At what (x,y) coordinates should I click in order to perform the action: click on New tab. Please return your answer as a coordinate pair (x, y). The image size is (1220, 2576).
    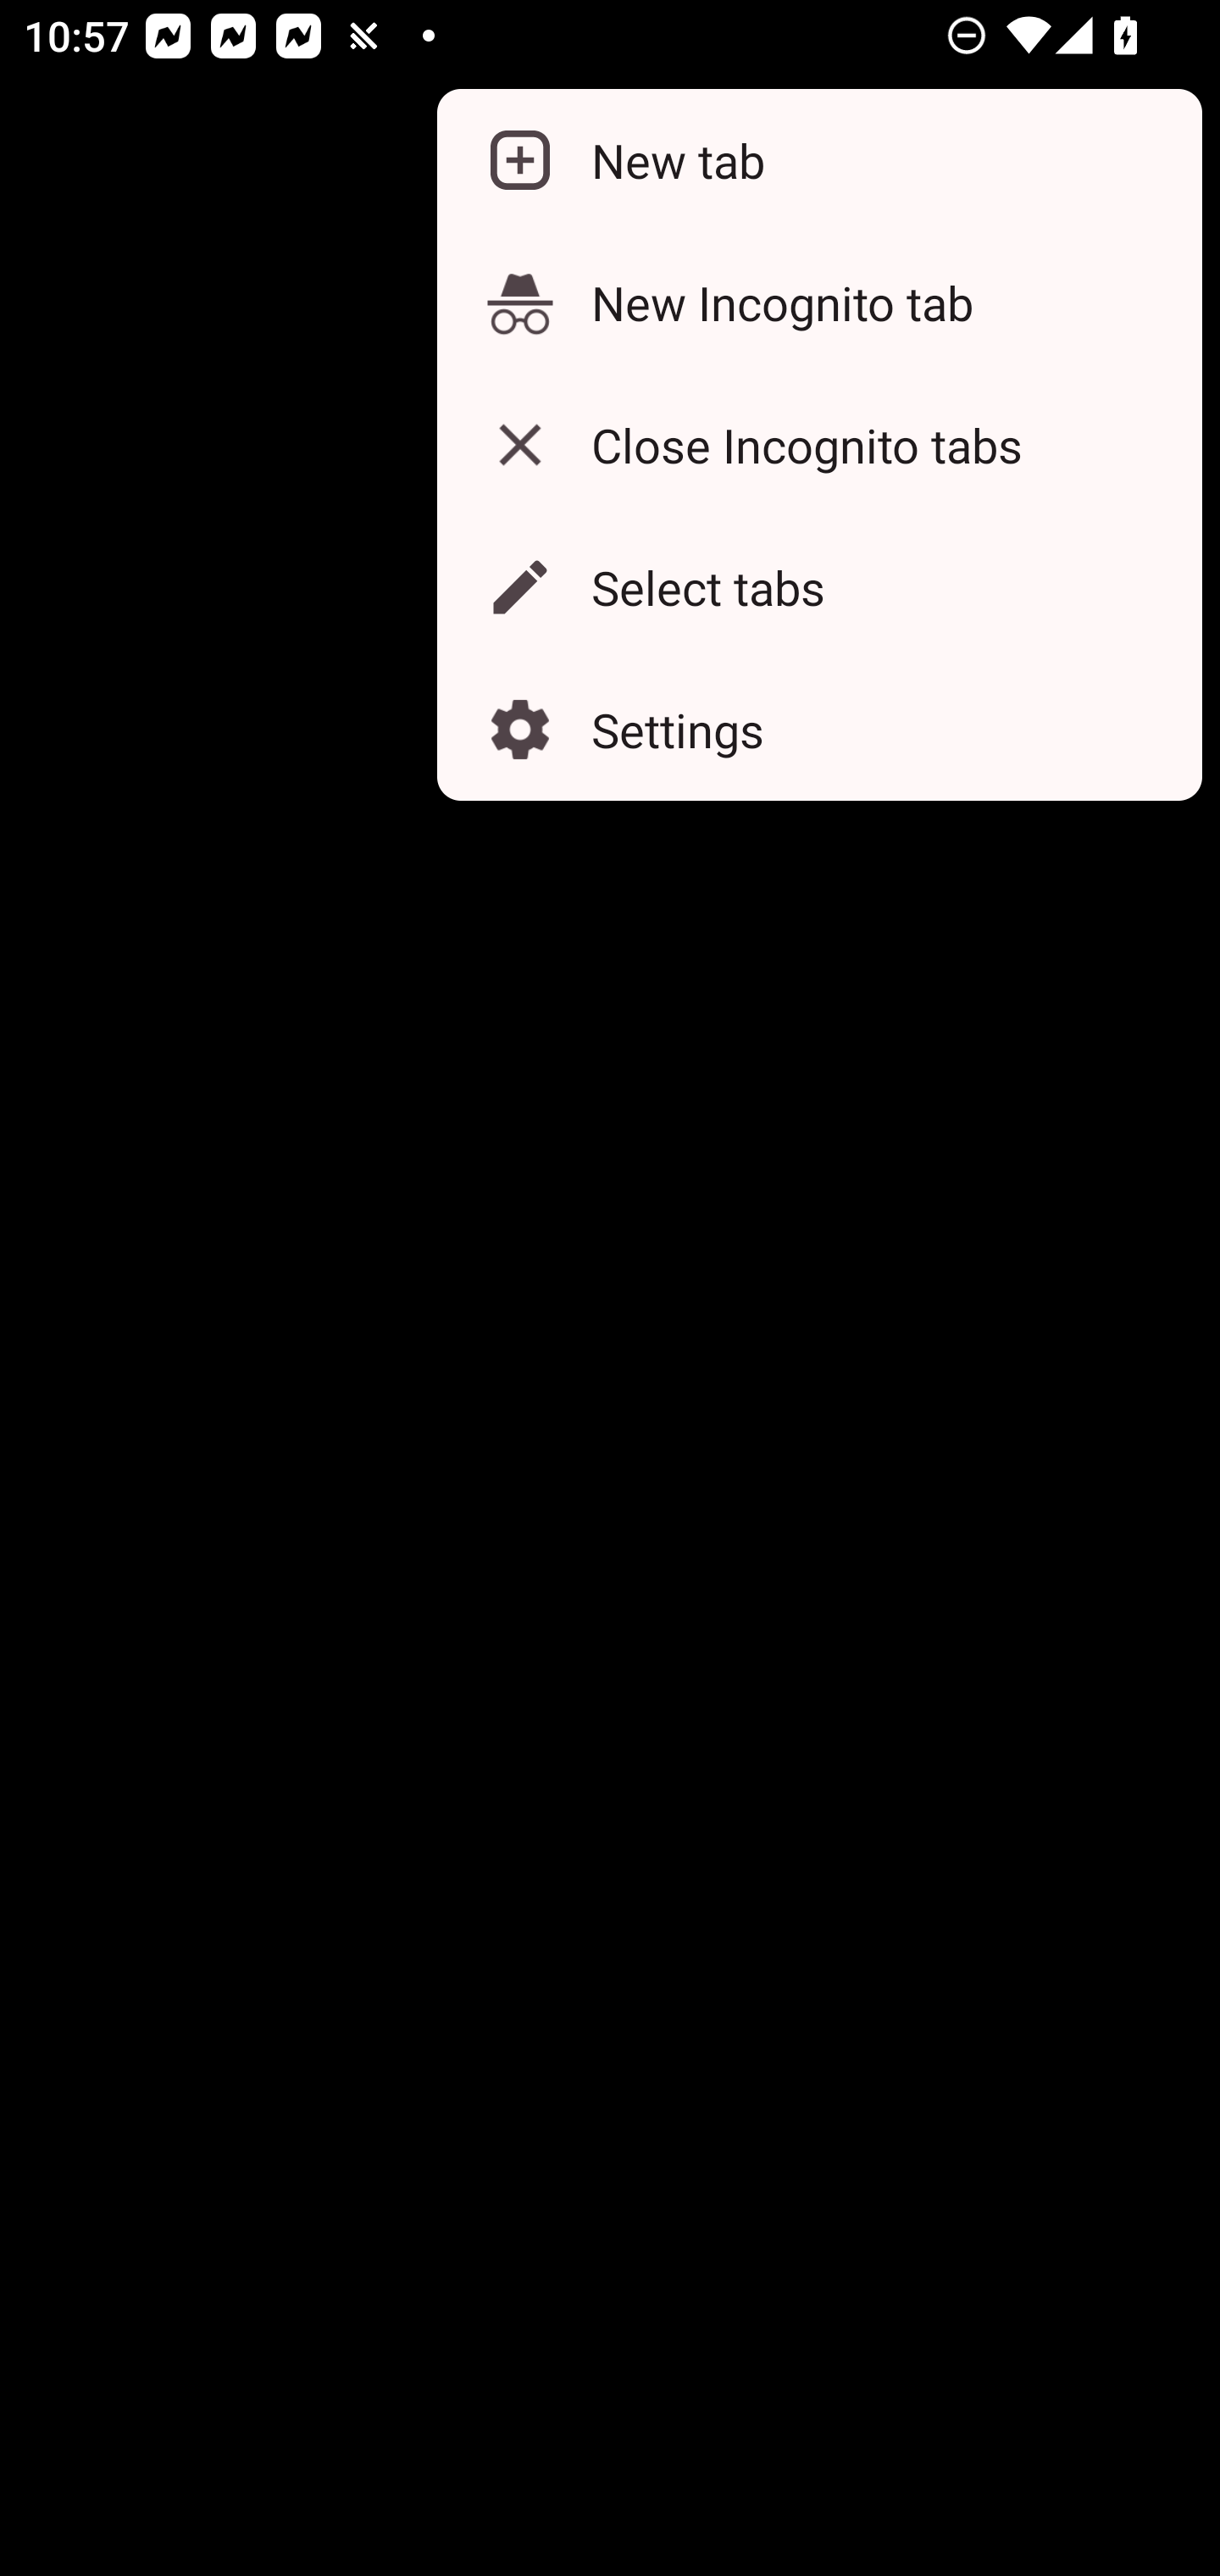
    Looking at the image, I should click on (818, 161).